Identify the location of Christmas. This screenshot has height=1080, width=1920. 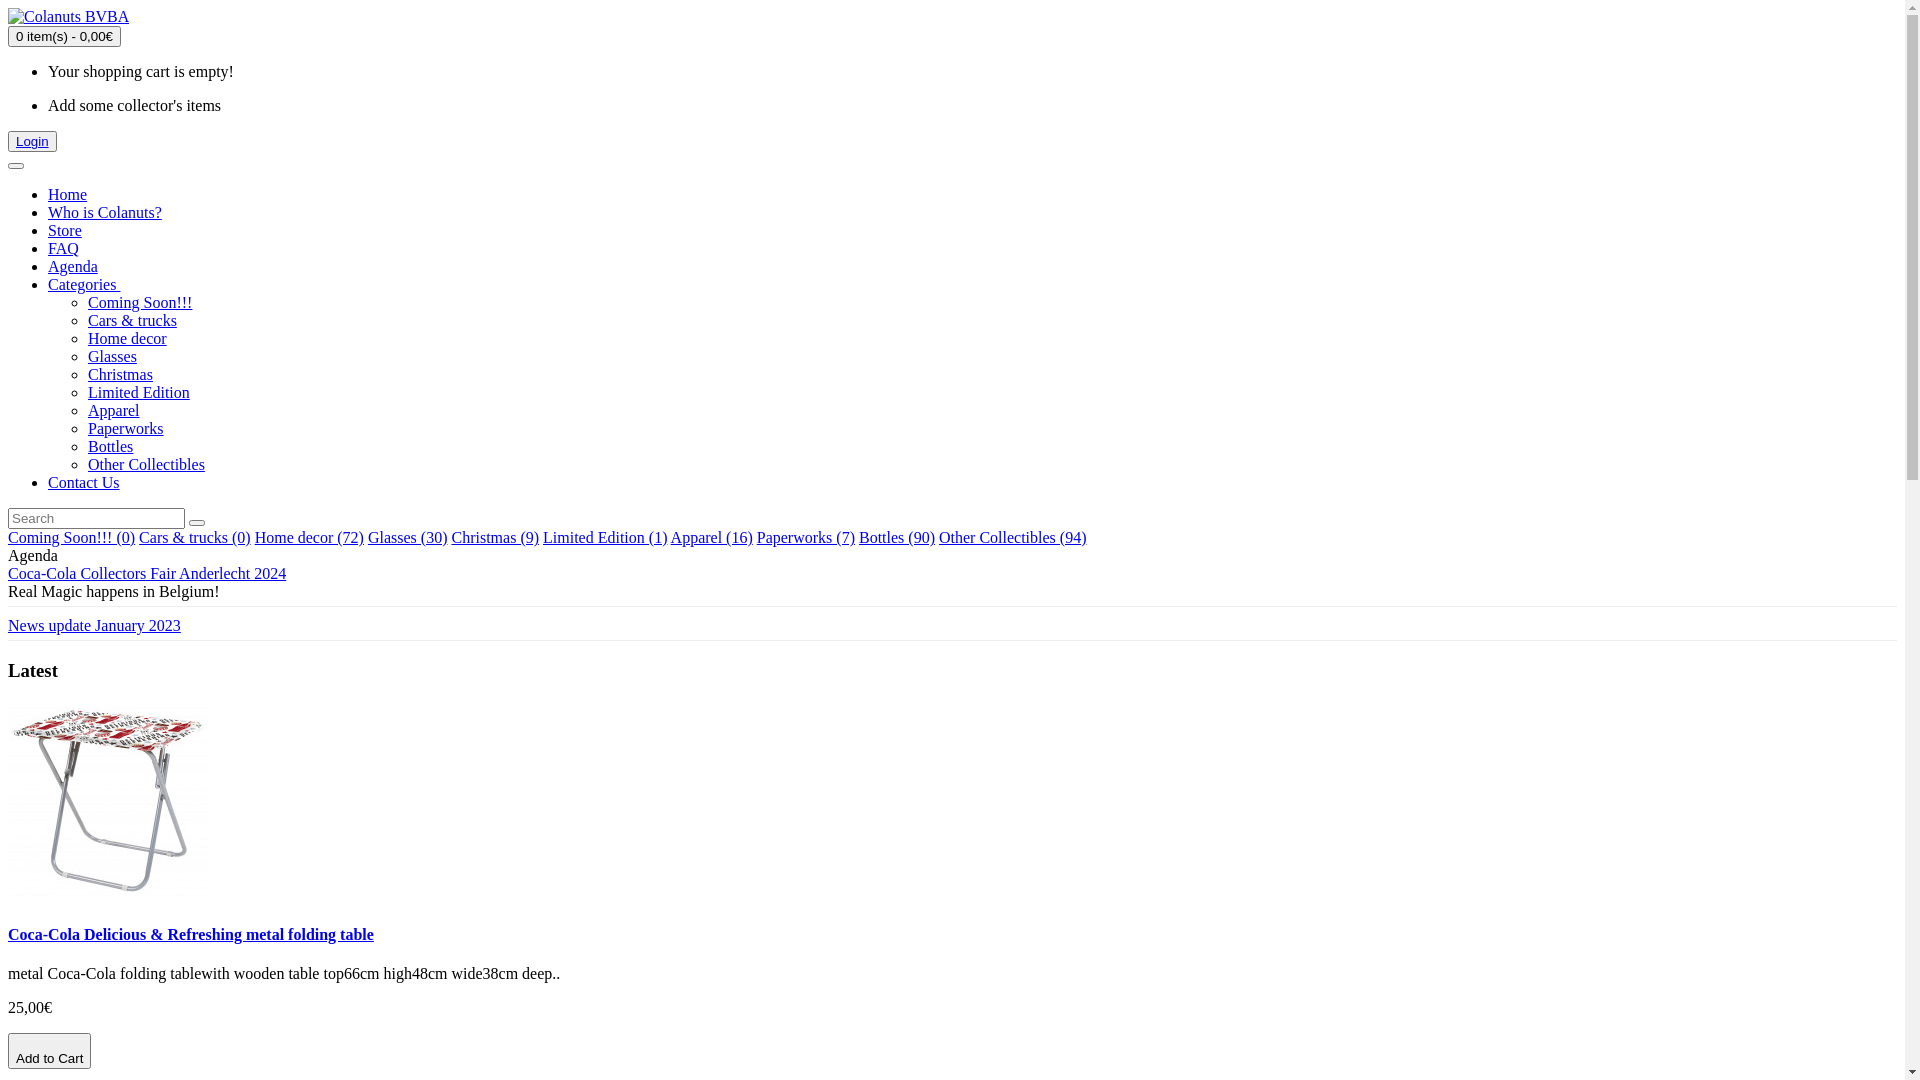
(120, 374).